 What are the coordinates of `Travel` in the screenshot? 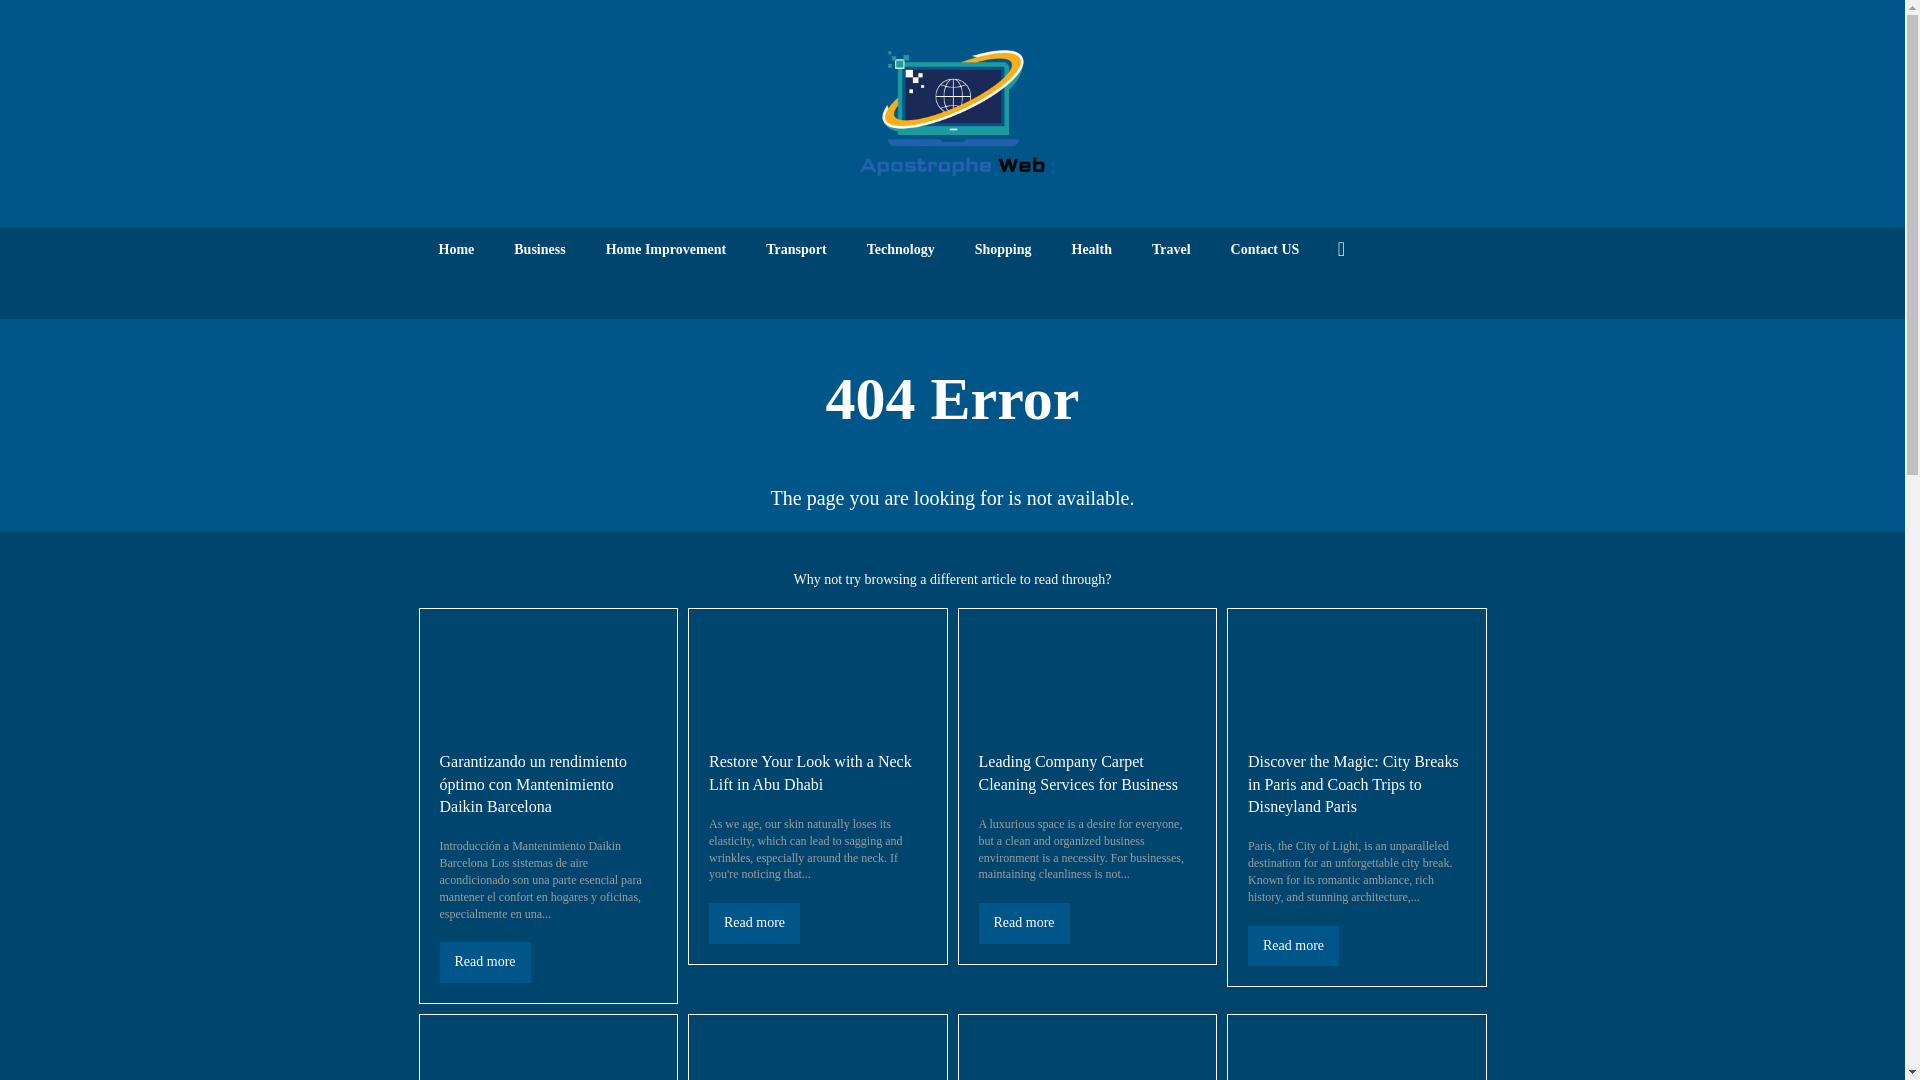 It's located at (1172, 250).